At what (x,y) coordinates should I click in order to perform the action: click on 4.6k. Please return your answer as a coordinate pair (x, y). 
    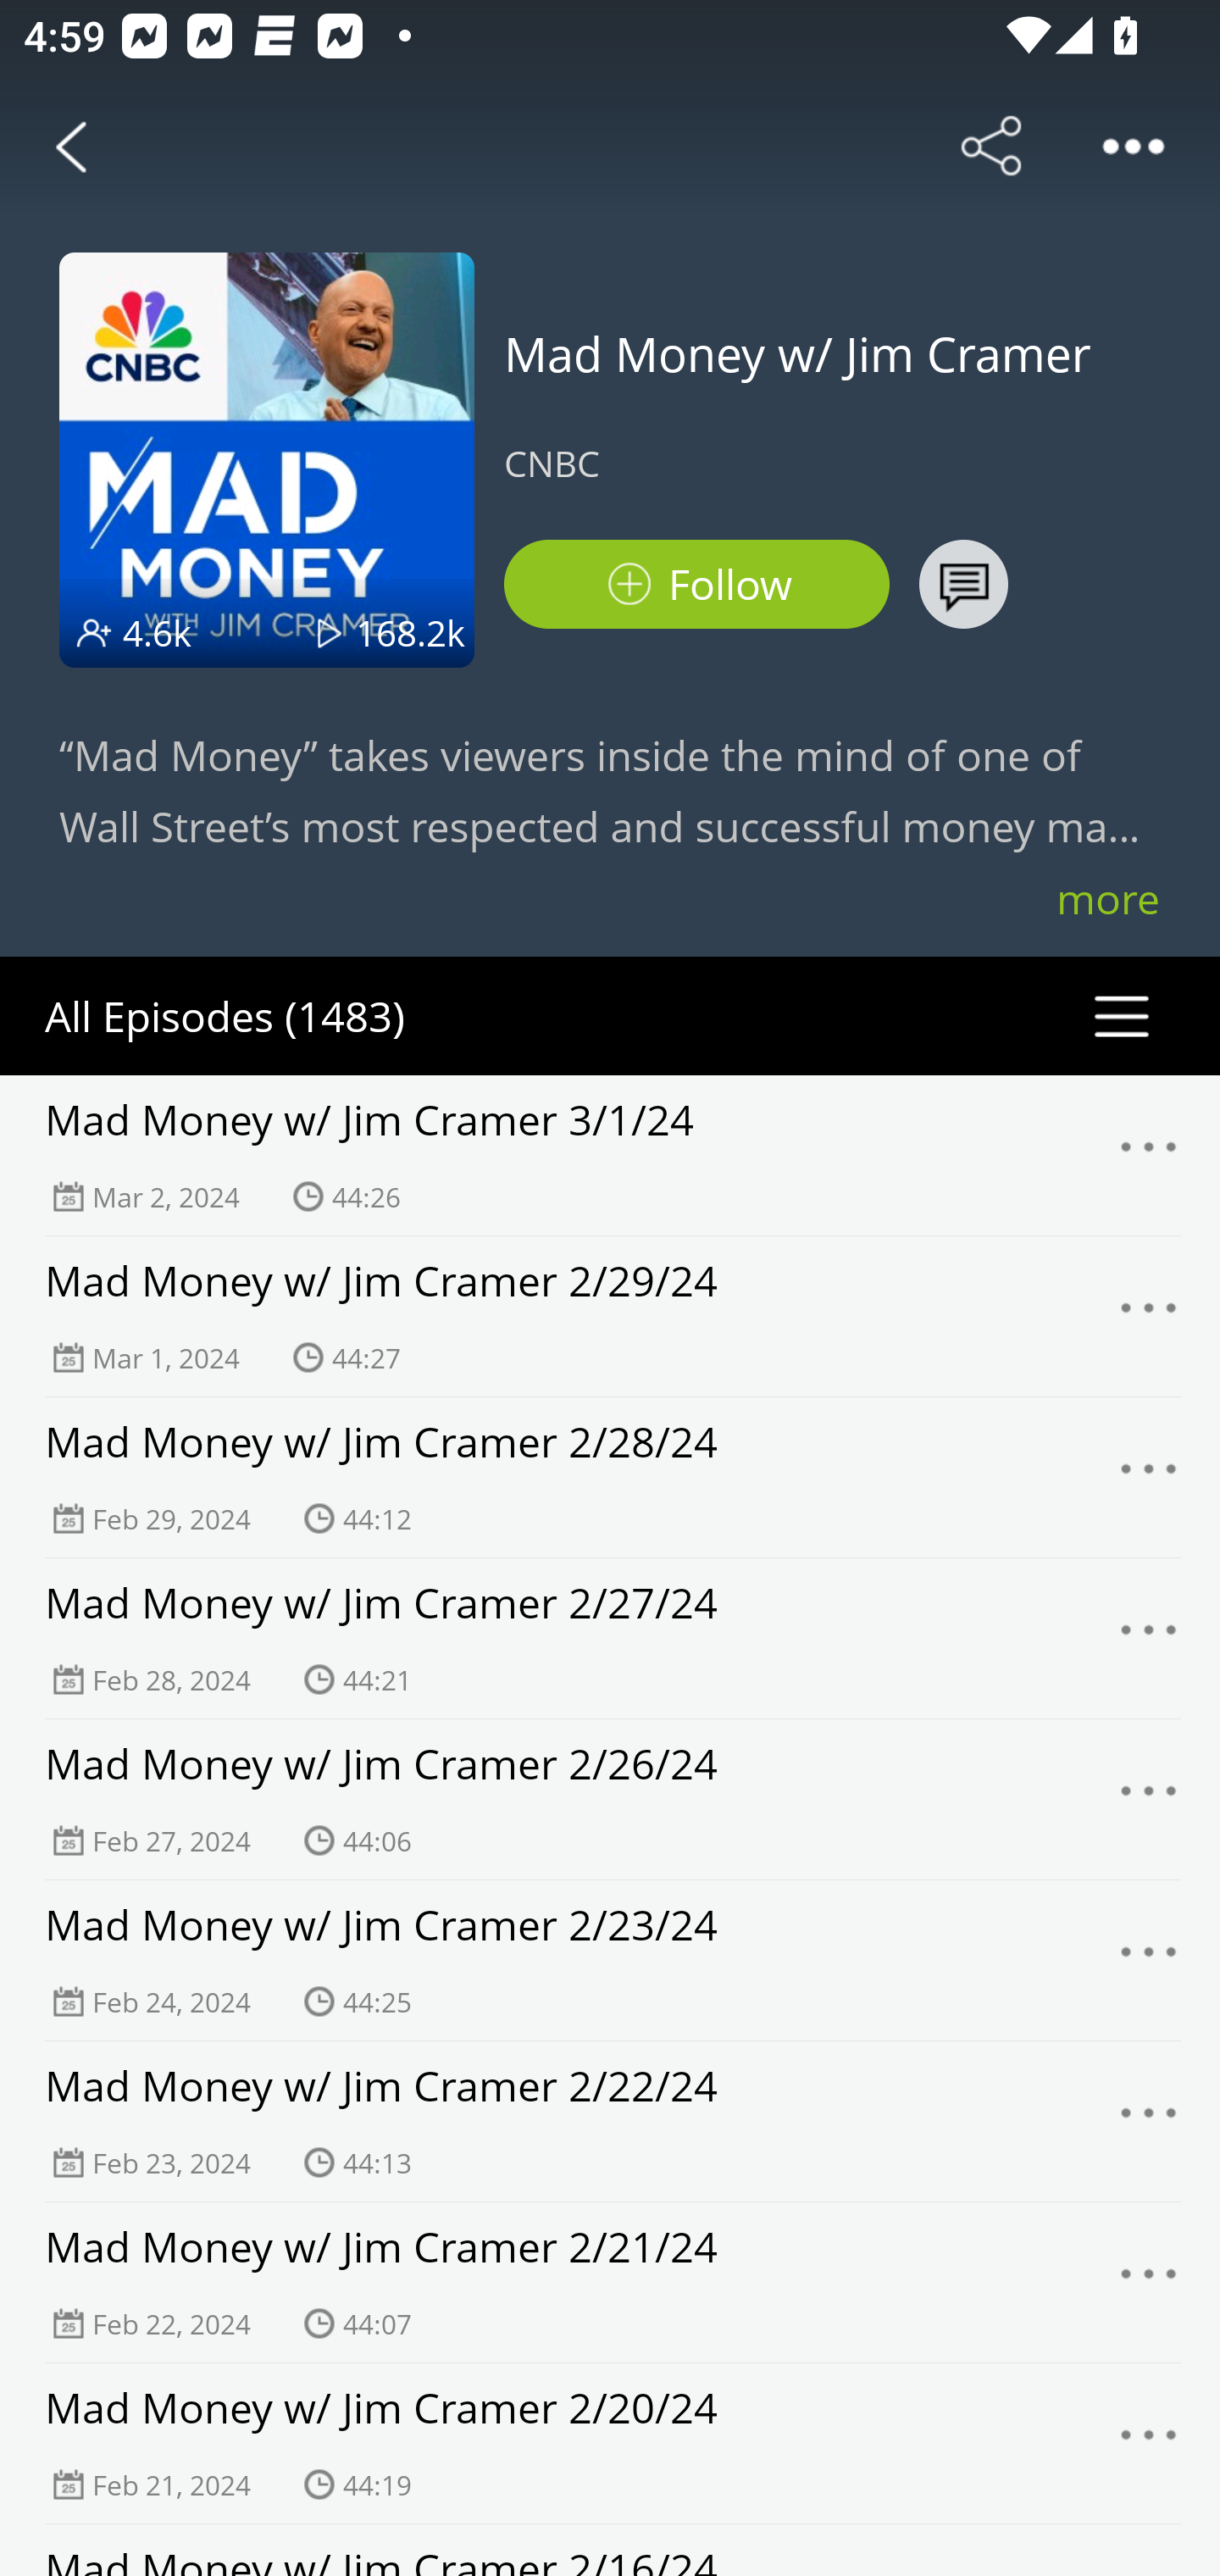
    Looking at the image, I should click on (158, 632).